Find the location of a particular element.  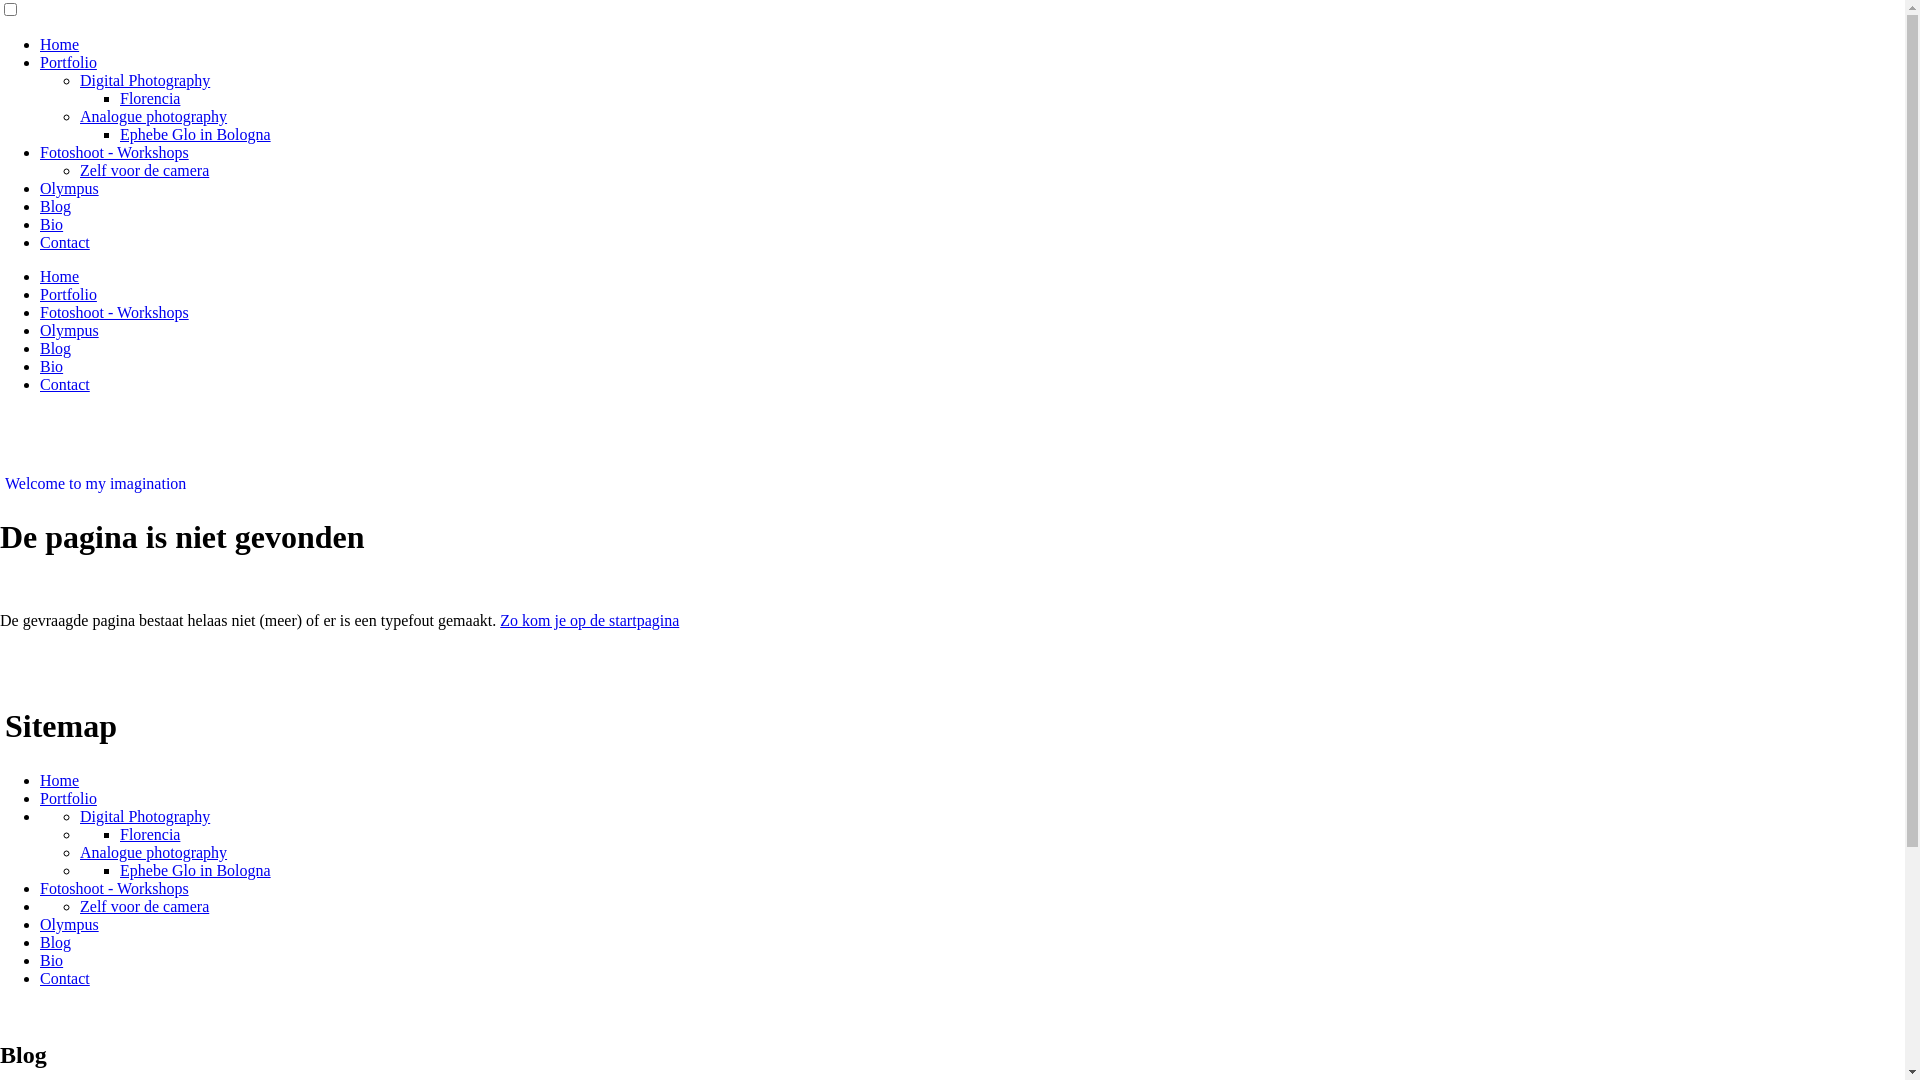

Blog is located at coordinates (56, 206).